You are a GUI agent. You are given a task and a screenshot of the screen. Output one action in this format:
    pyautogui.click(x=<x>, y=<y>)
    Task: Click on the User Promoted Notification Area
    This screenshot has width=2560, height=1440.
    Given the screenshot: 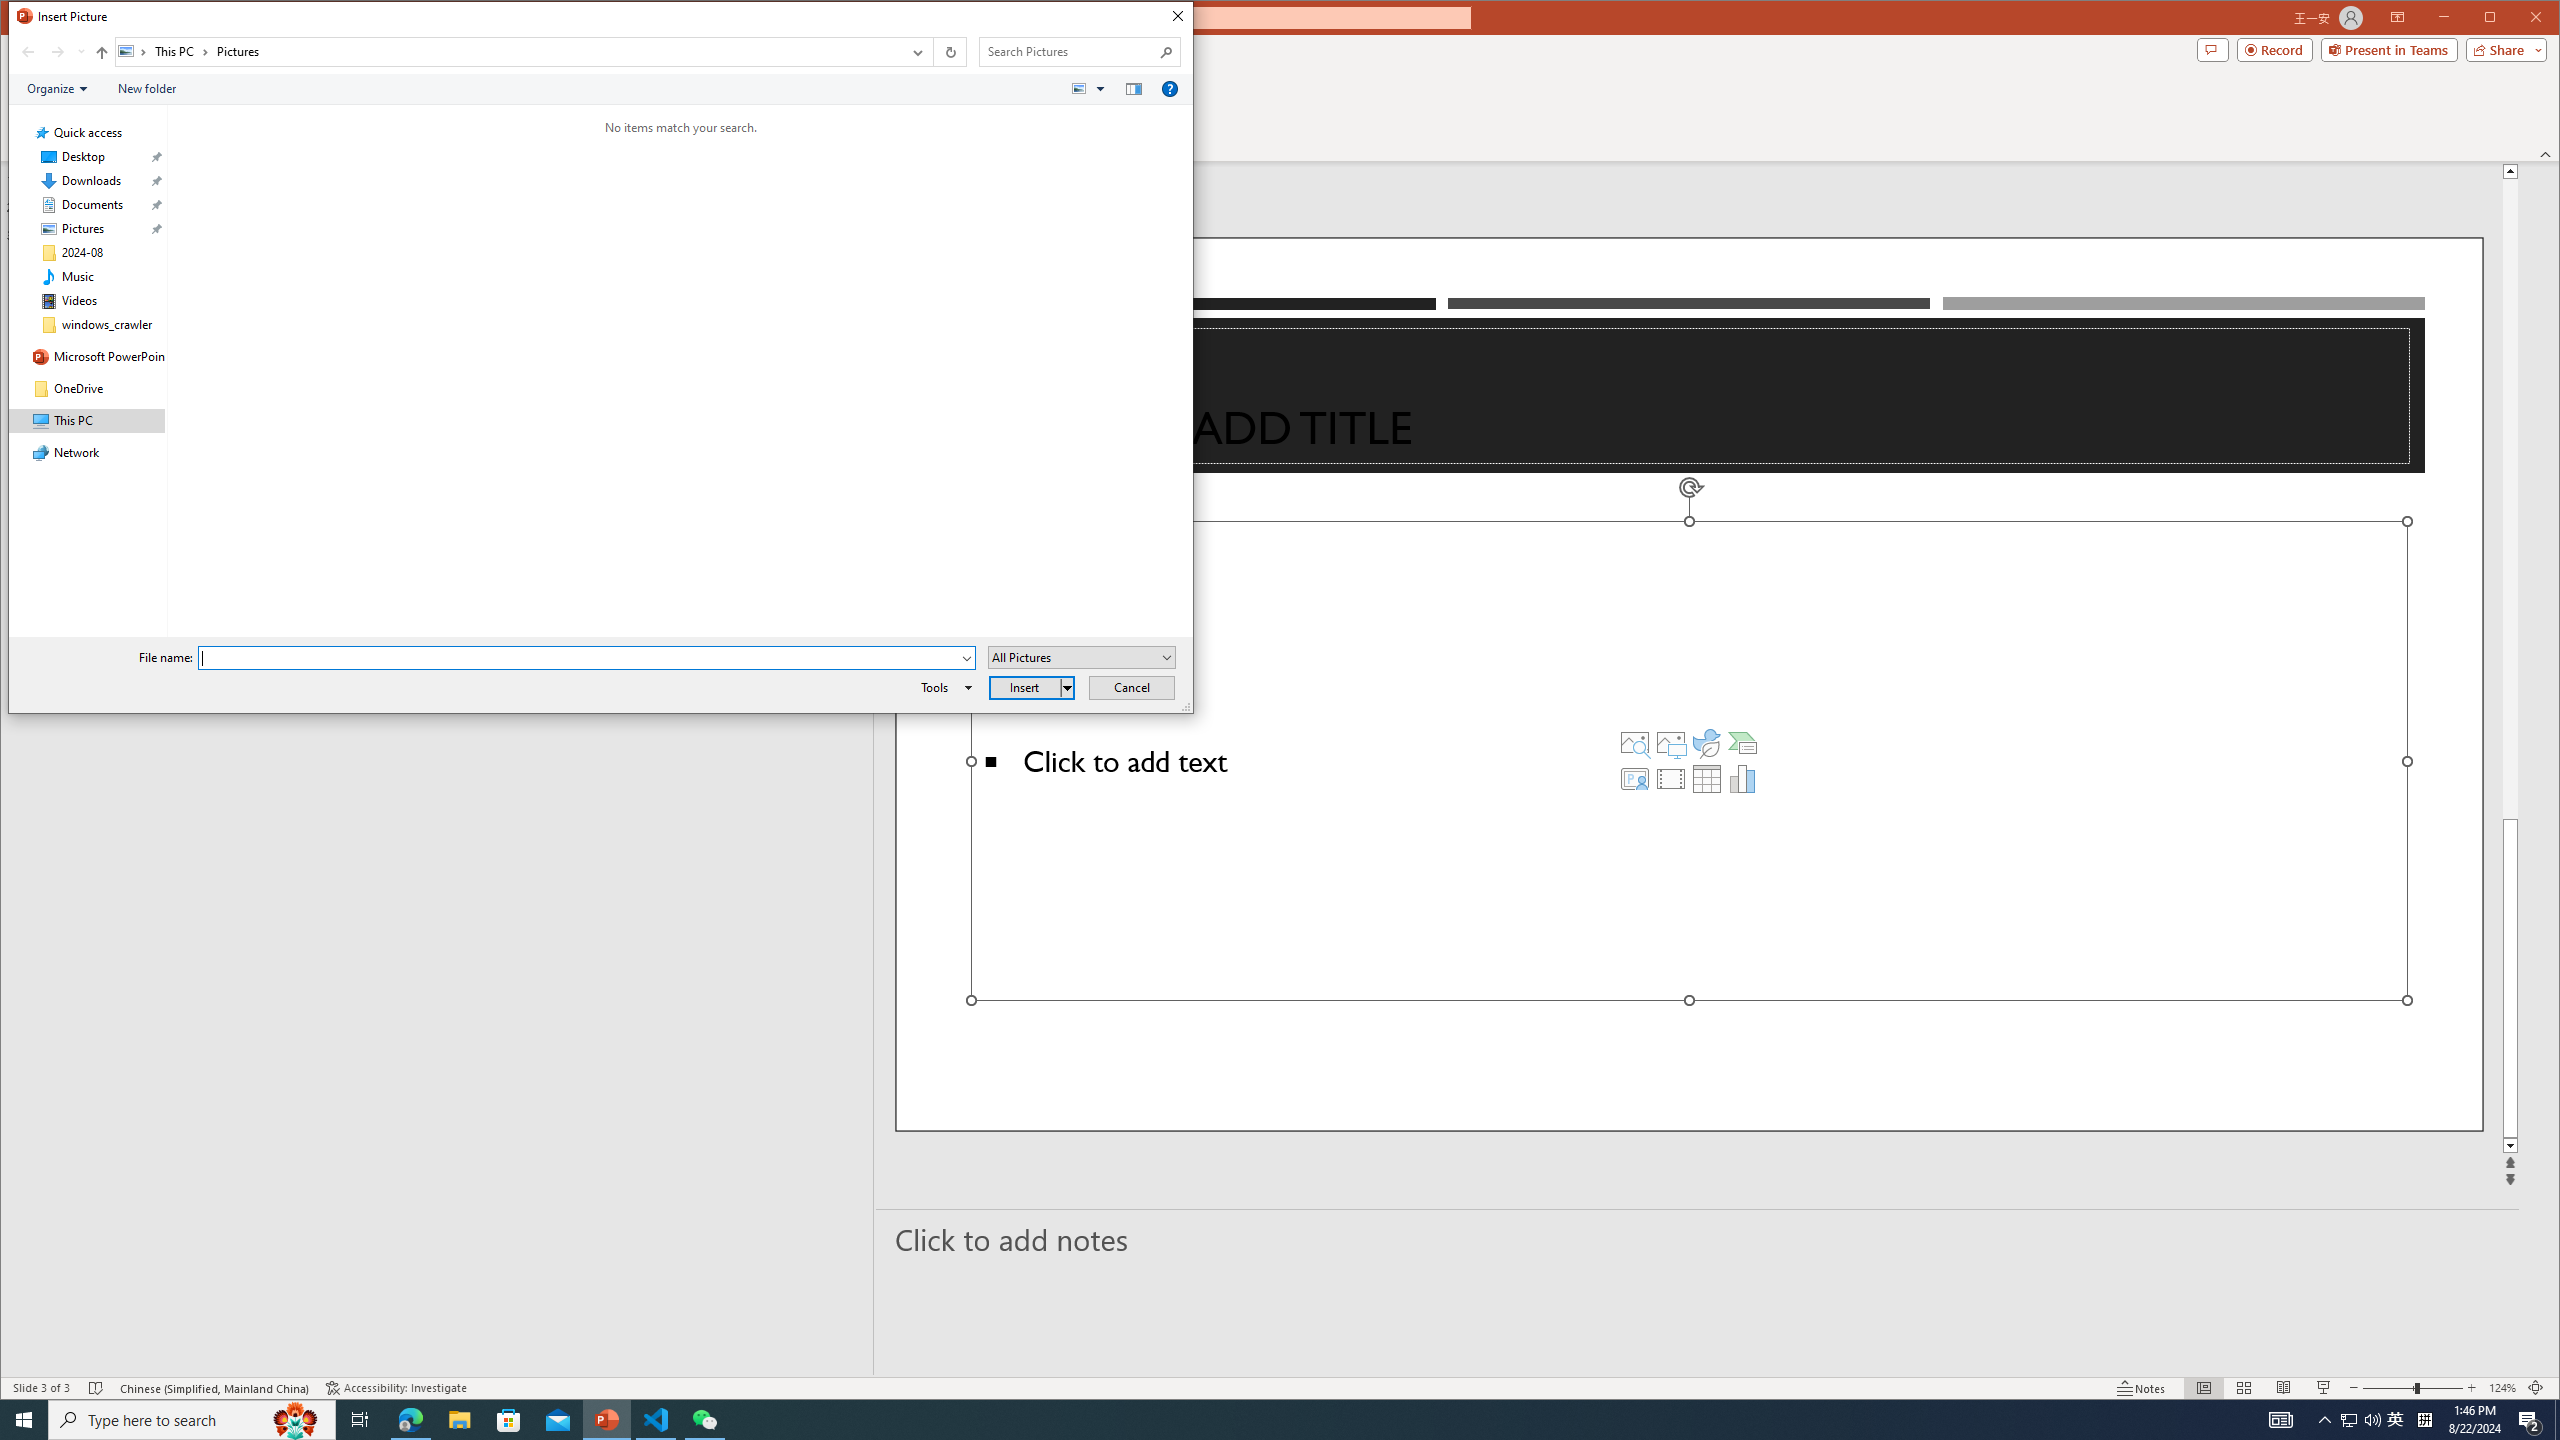 What is the action you would take?
    pyautogui.click(x=2361, y=1420)
    